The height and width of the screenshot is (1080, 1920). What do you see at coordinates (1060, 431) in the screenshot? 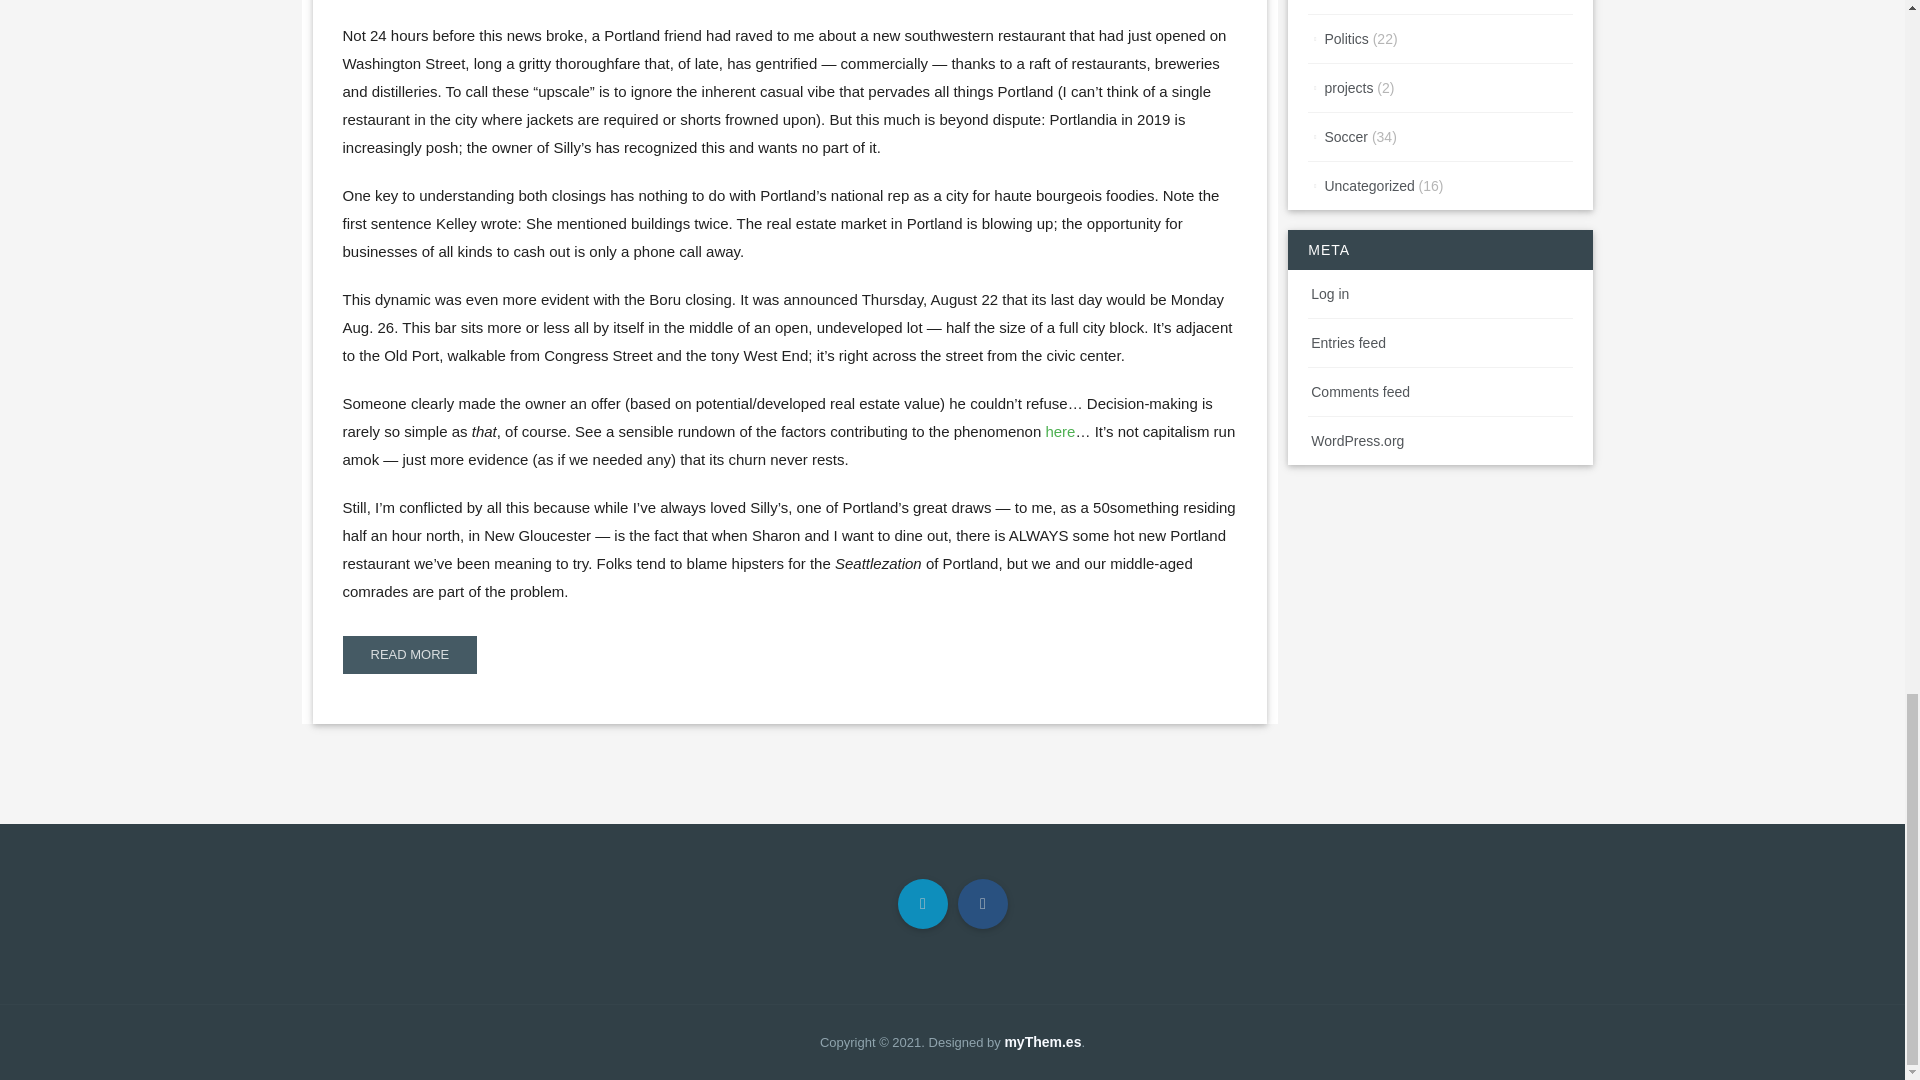
I see `here` at bounding box center [1060, 431].